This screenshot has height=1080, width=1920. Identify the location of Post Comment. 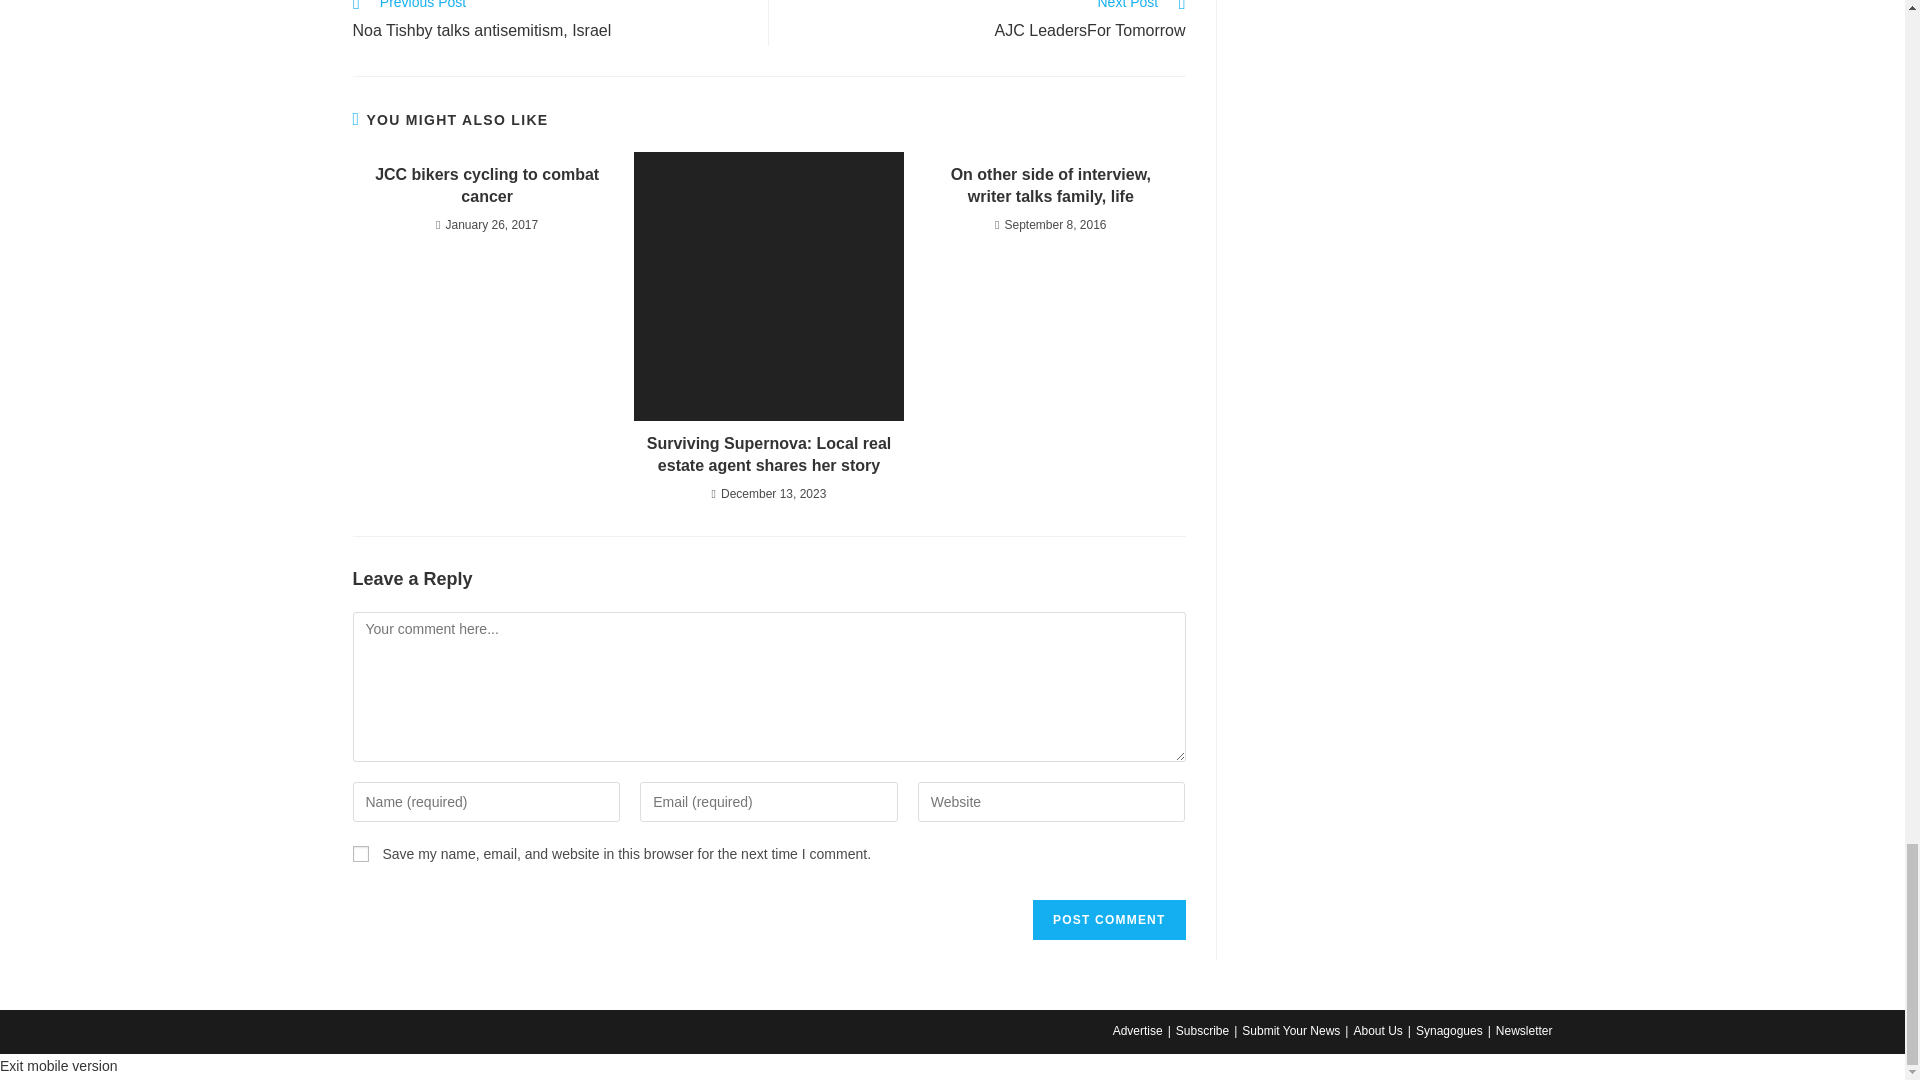
(1108, 919).